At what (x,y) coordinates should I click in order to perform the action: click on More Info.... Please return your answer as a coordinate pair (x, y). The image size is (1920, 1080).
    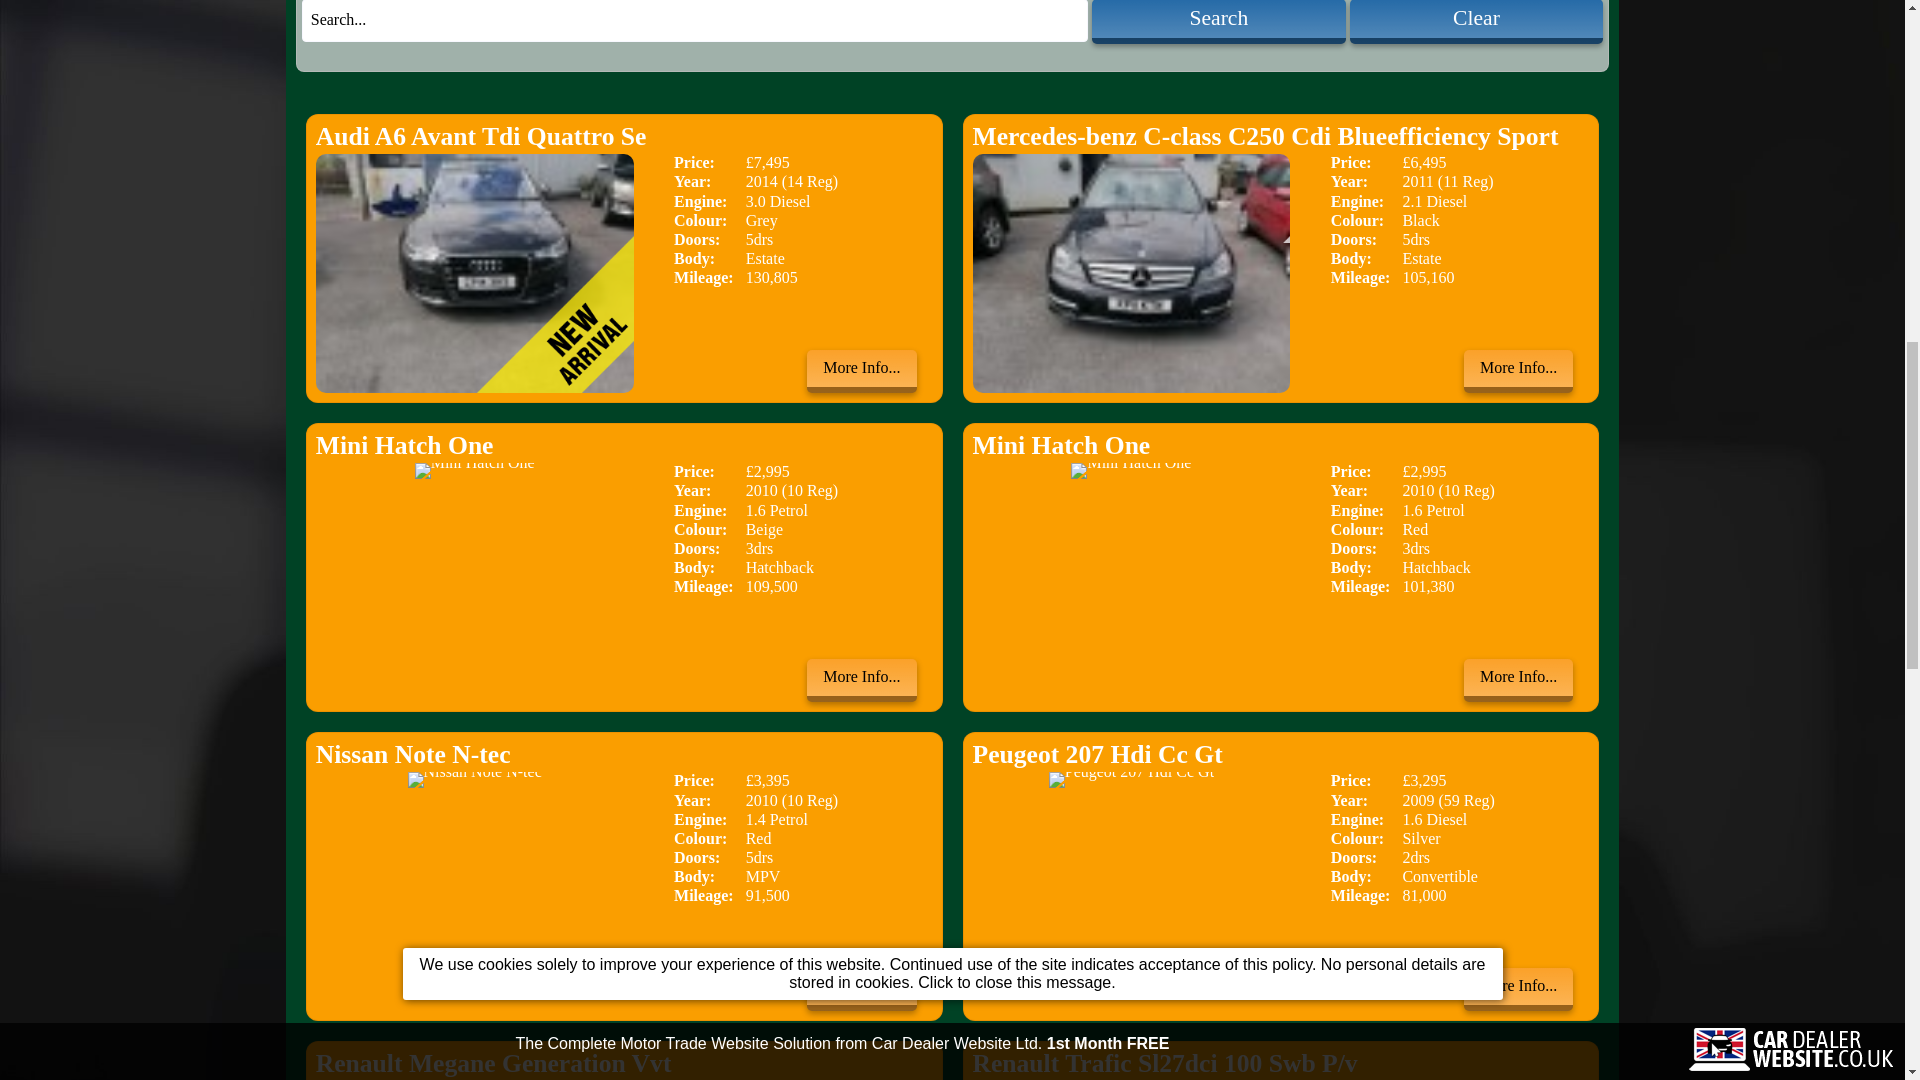
    Looking at the image, I should click on (1518, 371).